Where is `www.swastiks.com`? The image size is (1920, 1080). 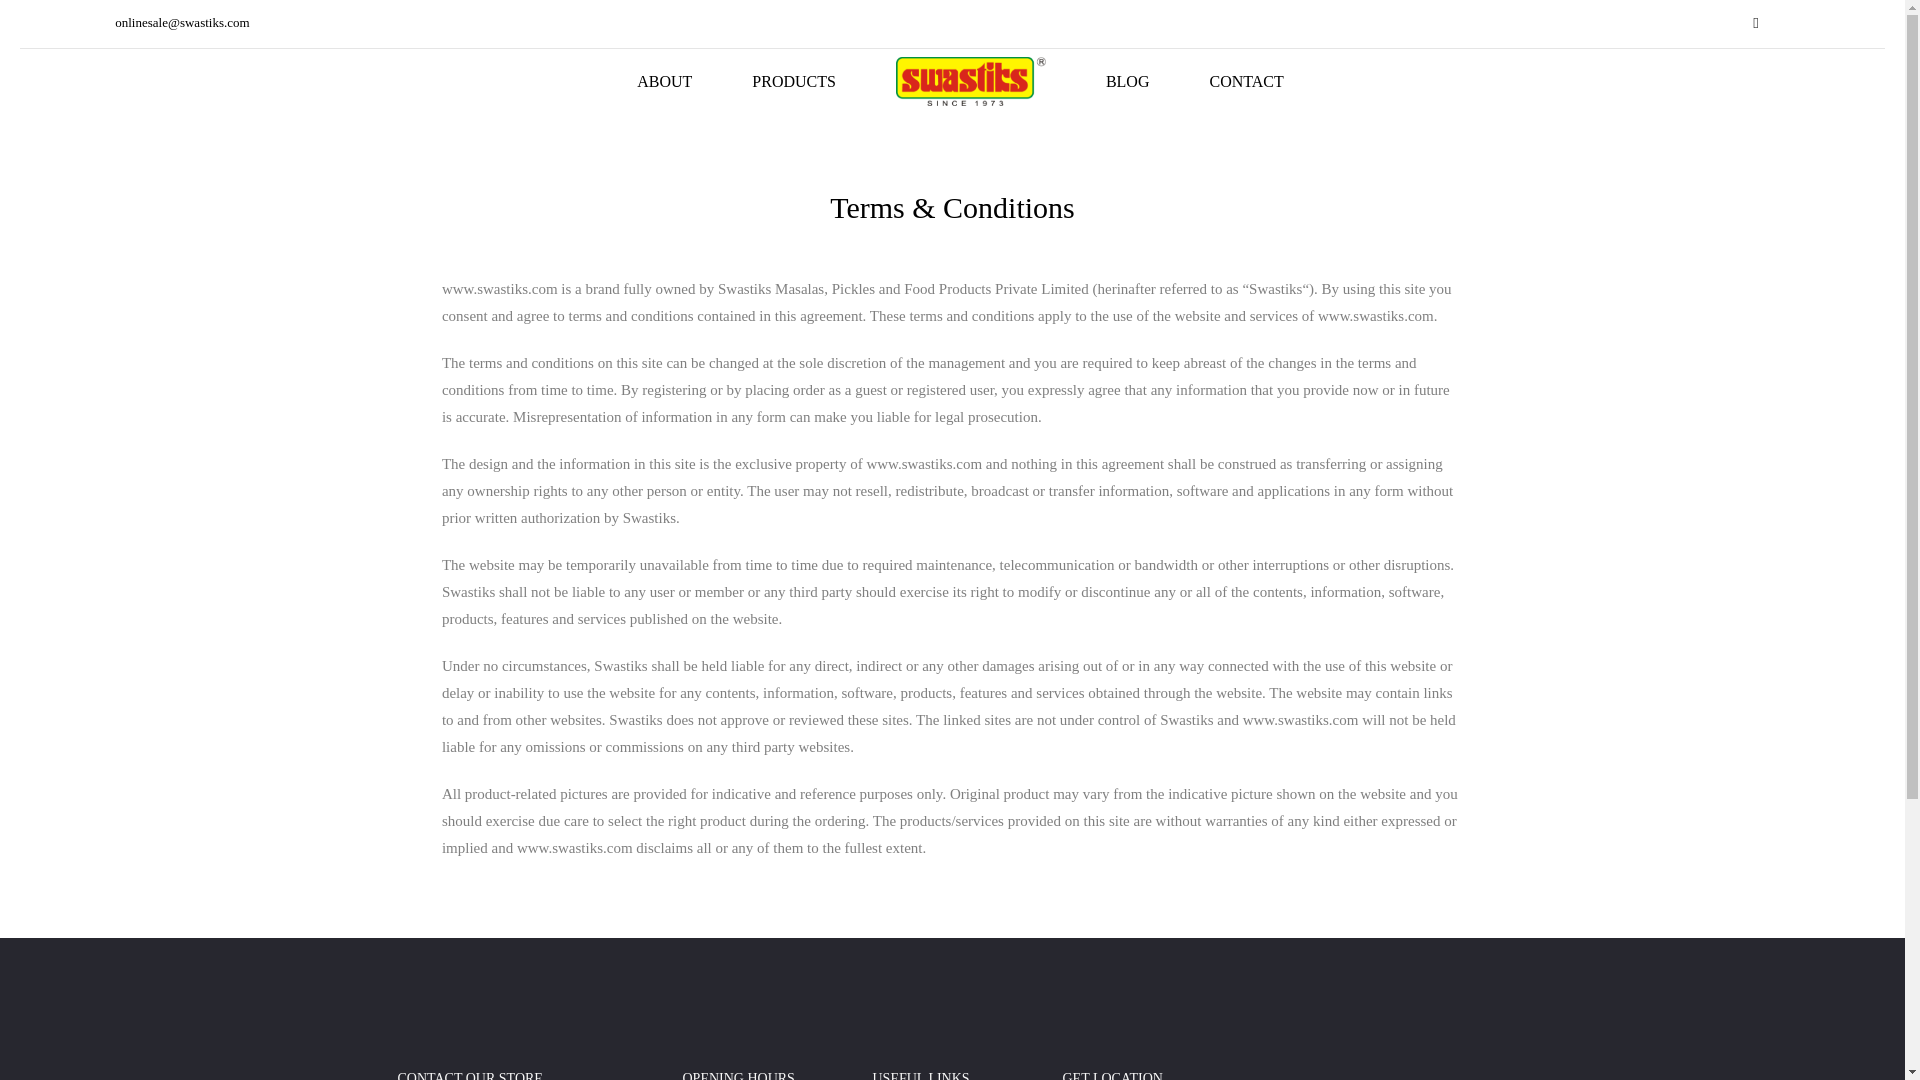
www.swastiks.com is located at coordinates (500, 288).